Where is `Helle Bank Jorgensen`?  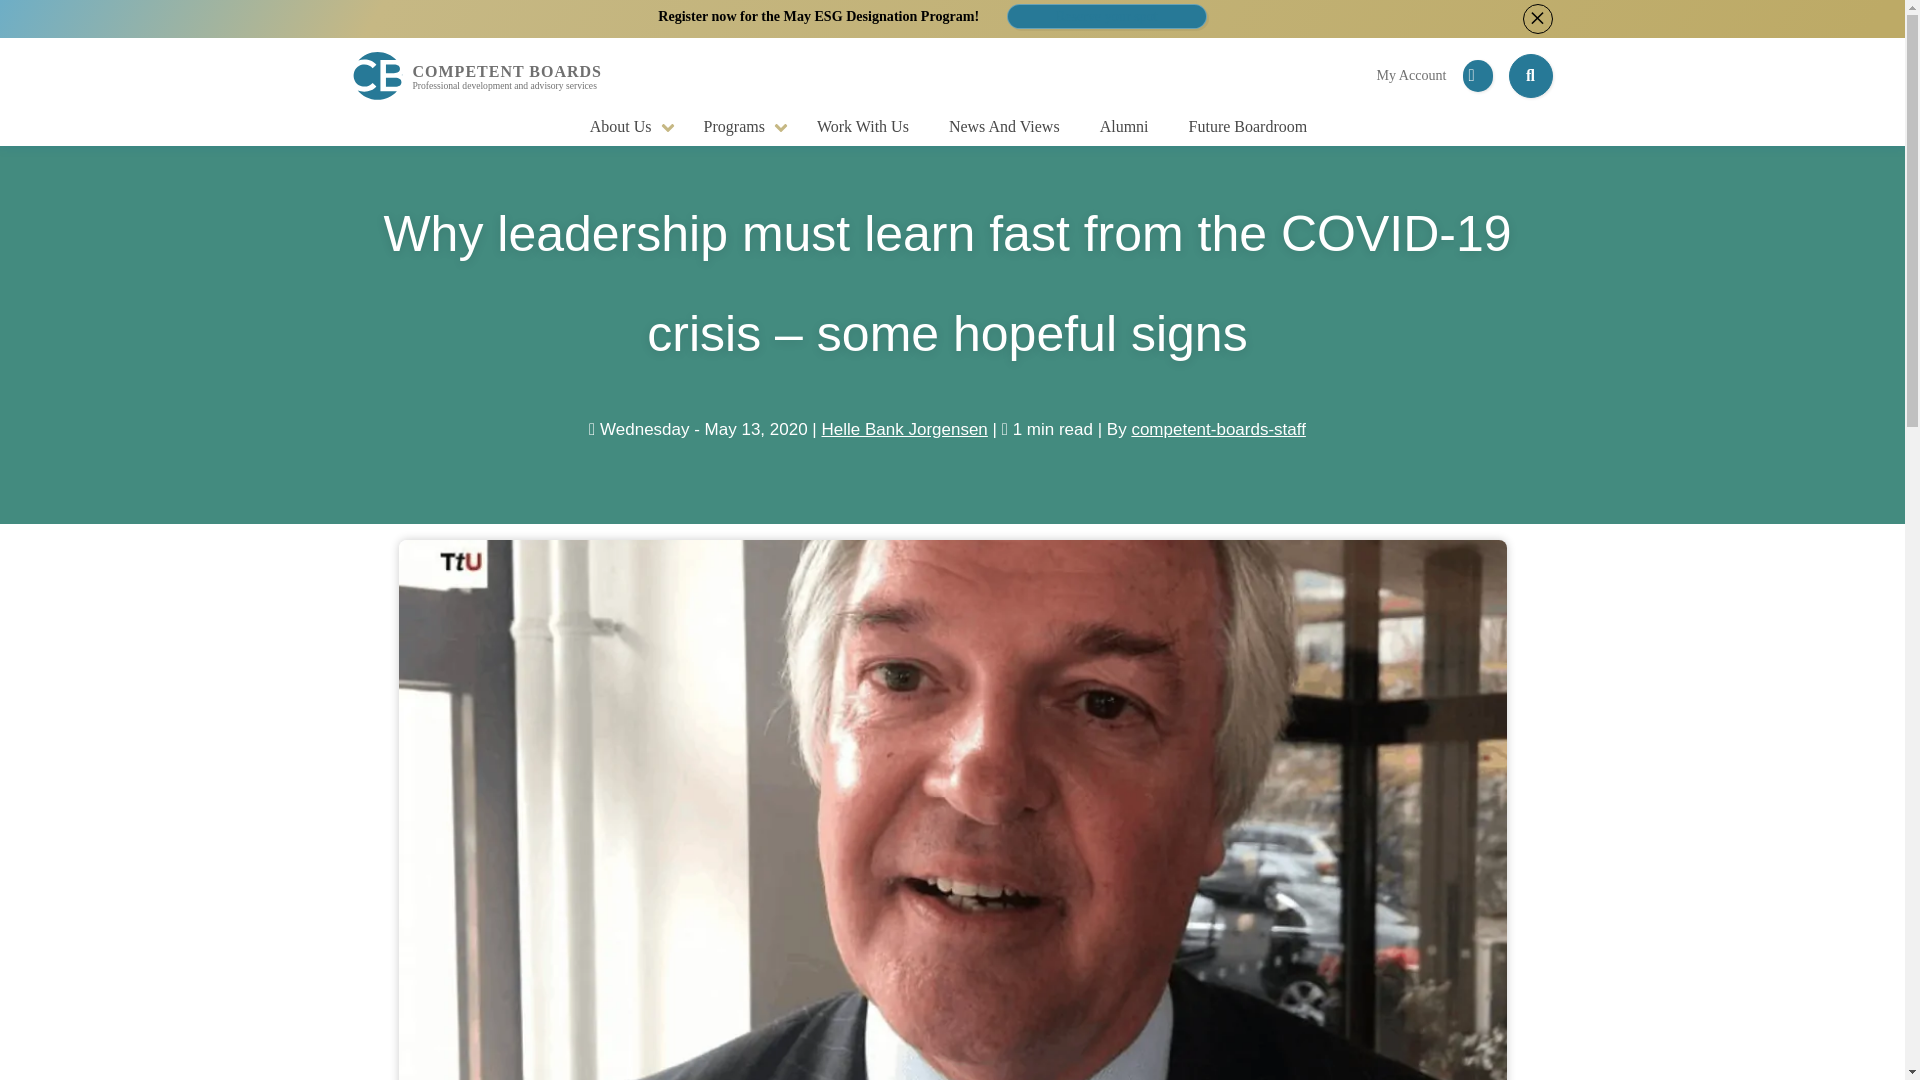 Helle Bank Jorgensen is located at coordinates (904, 429).